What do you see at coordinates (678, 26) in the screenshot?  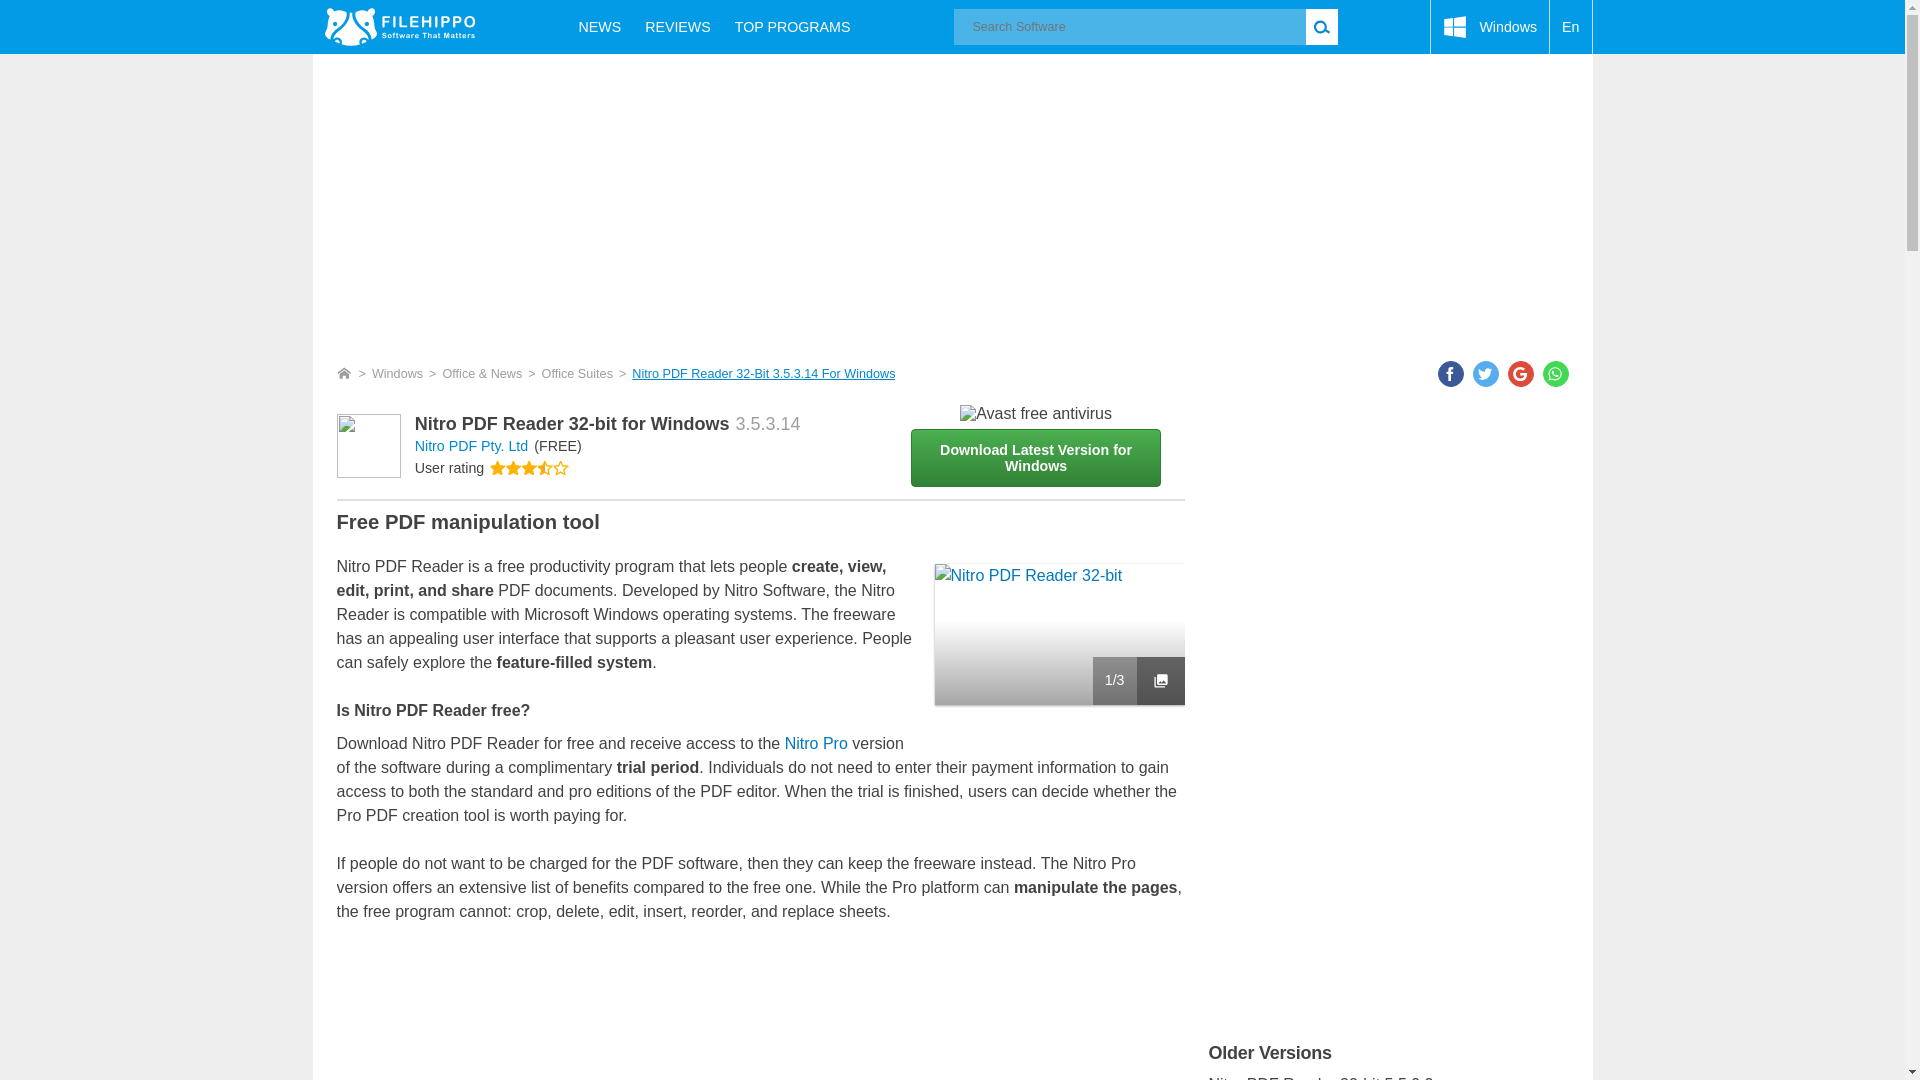 I see `Reviews` at bounding box center [678, 26].